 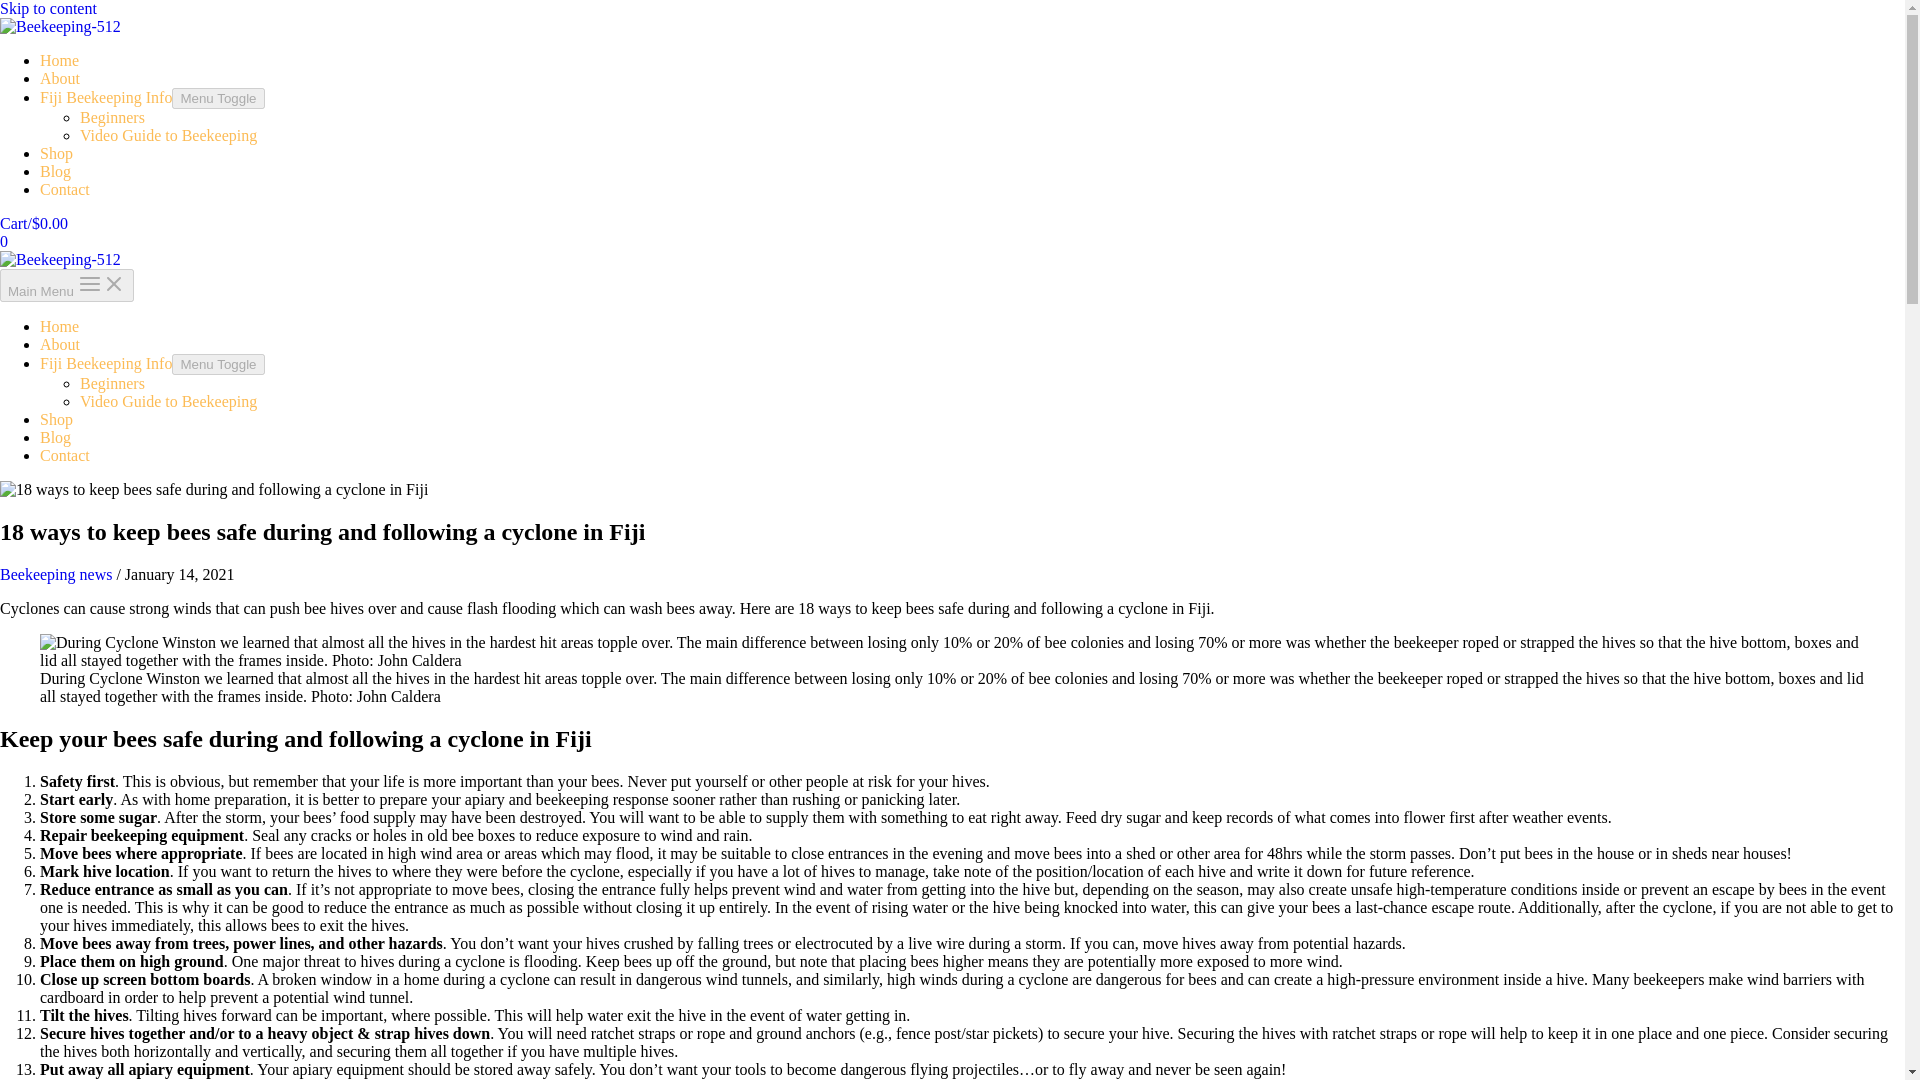 What do you see at coordinates (65, 189) in the screenshot?
I see `Contact` at bounding box center [65, 189].